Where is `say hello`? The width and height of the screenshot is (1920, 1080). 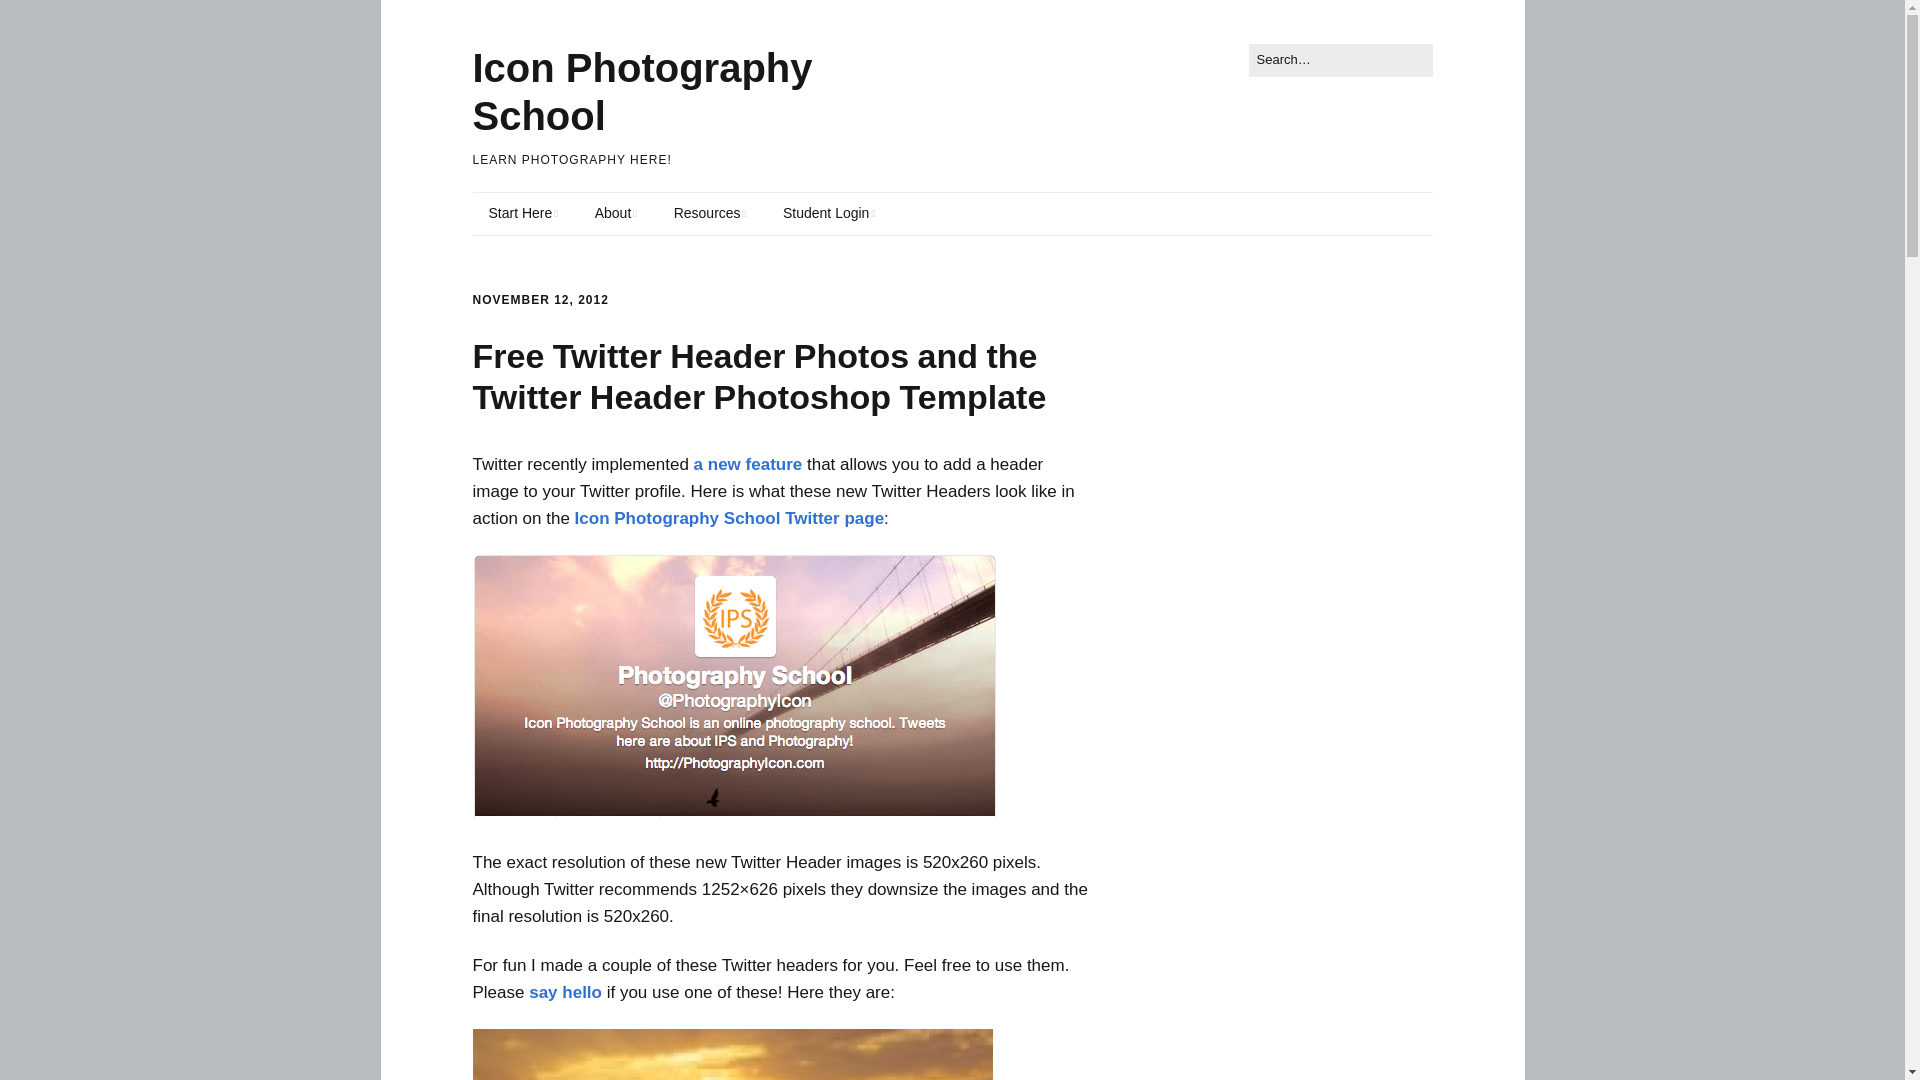
say hello is located at coordinates (566, 992).